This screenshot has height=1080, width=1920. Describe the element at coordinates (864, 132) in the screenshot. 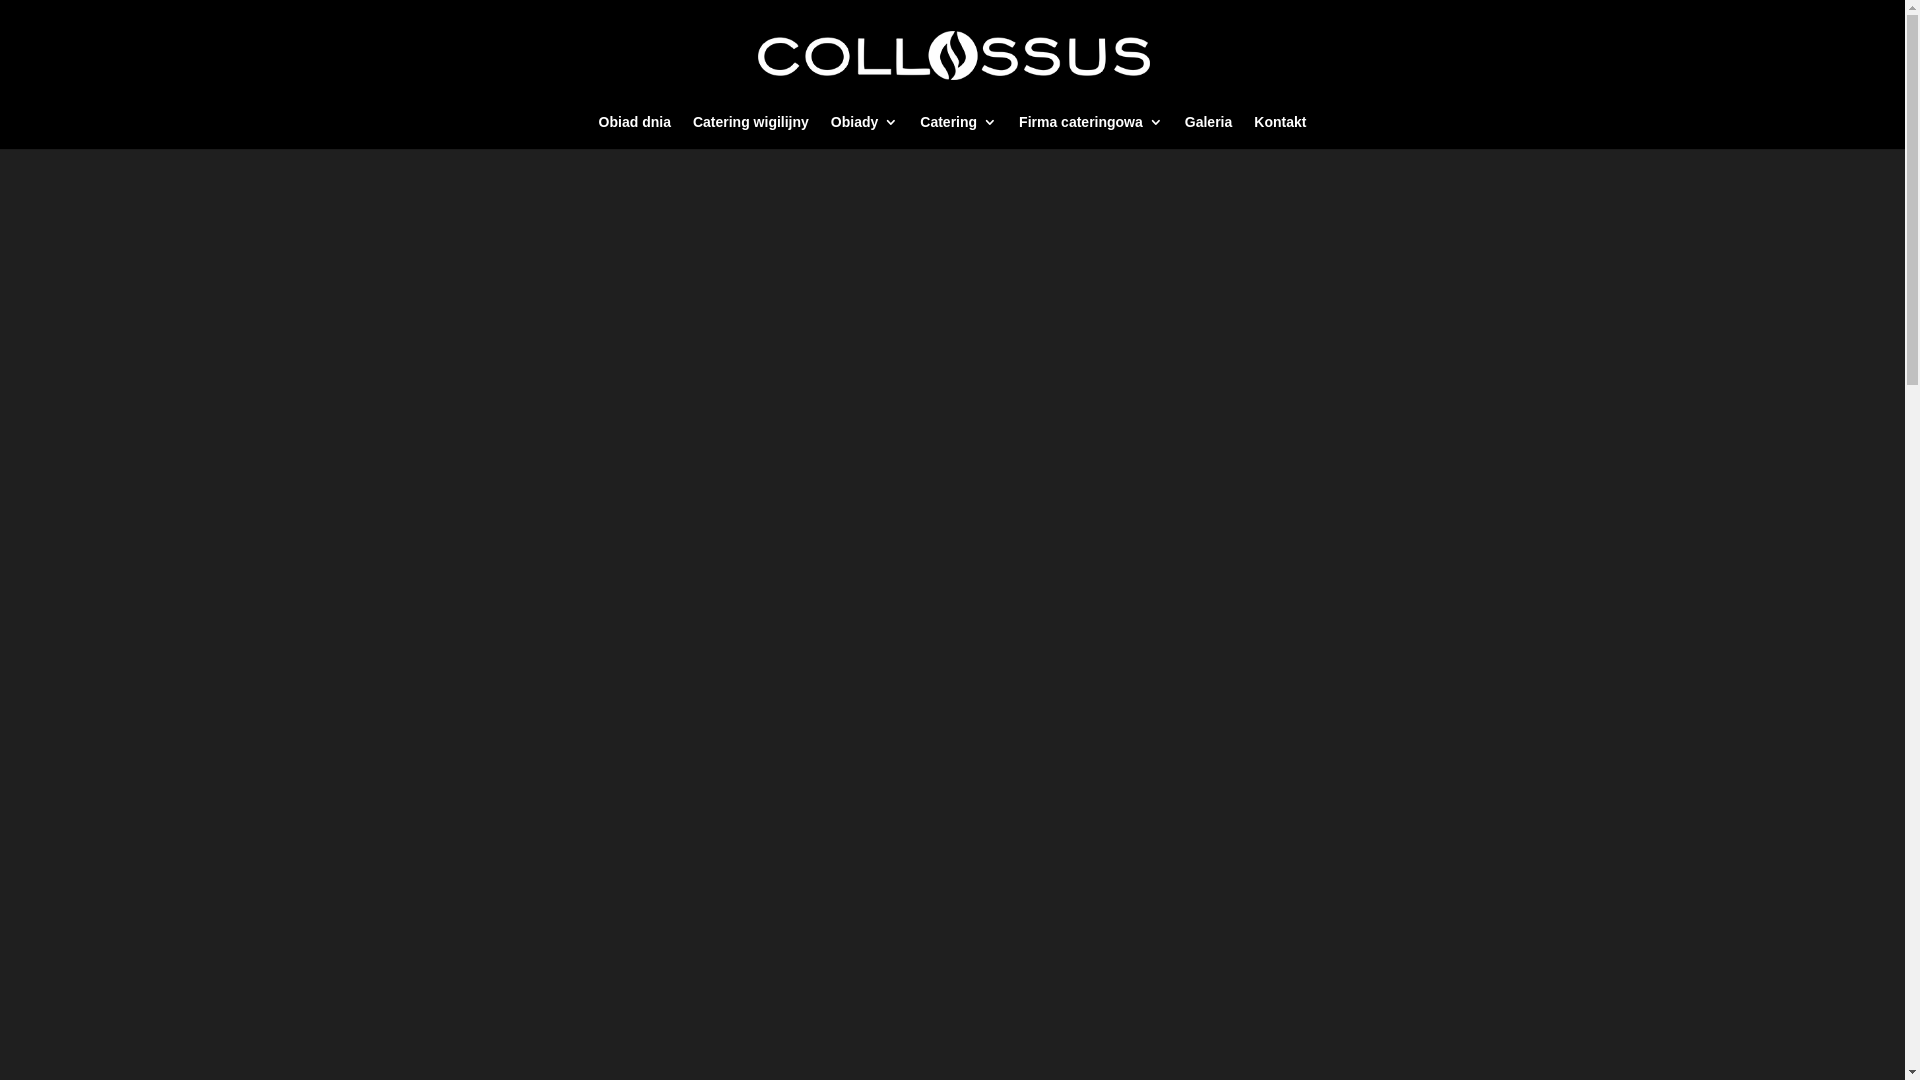

I see `Obiady` at that location.